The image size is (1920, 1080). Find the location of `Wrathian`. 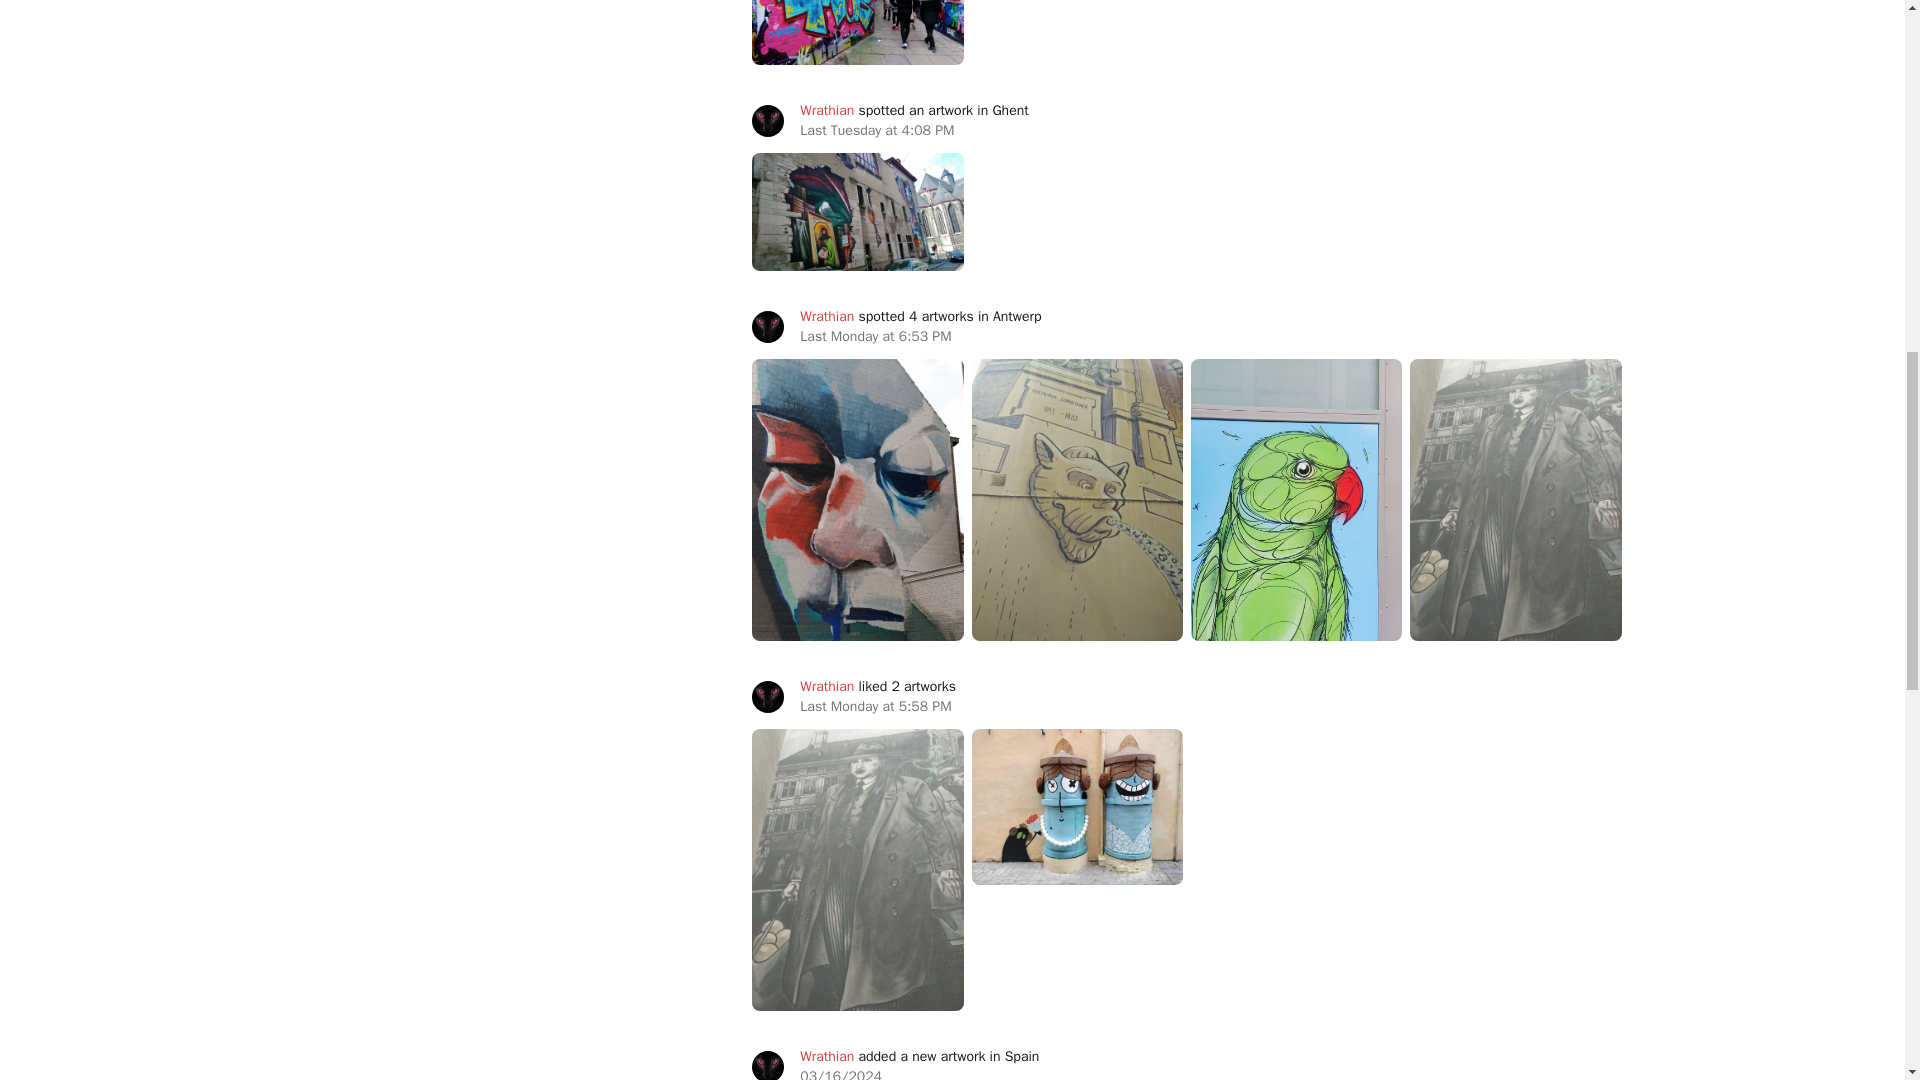

Wrathian is located at coordinates (827, 110).